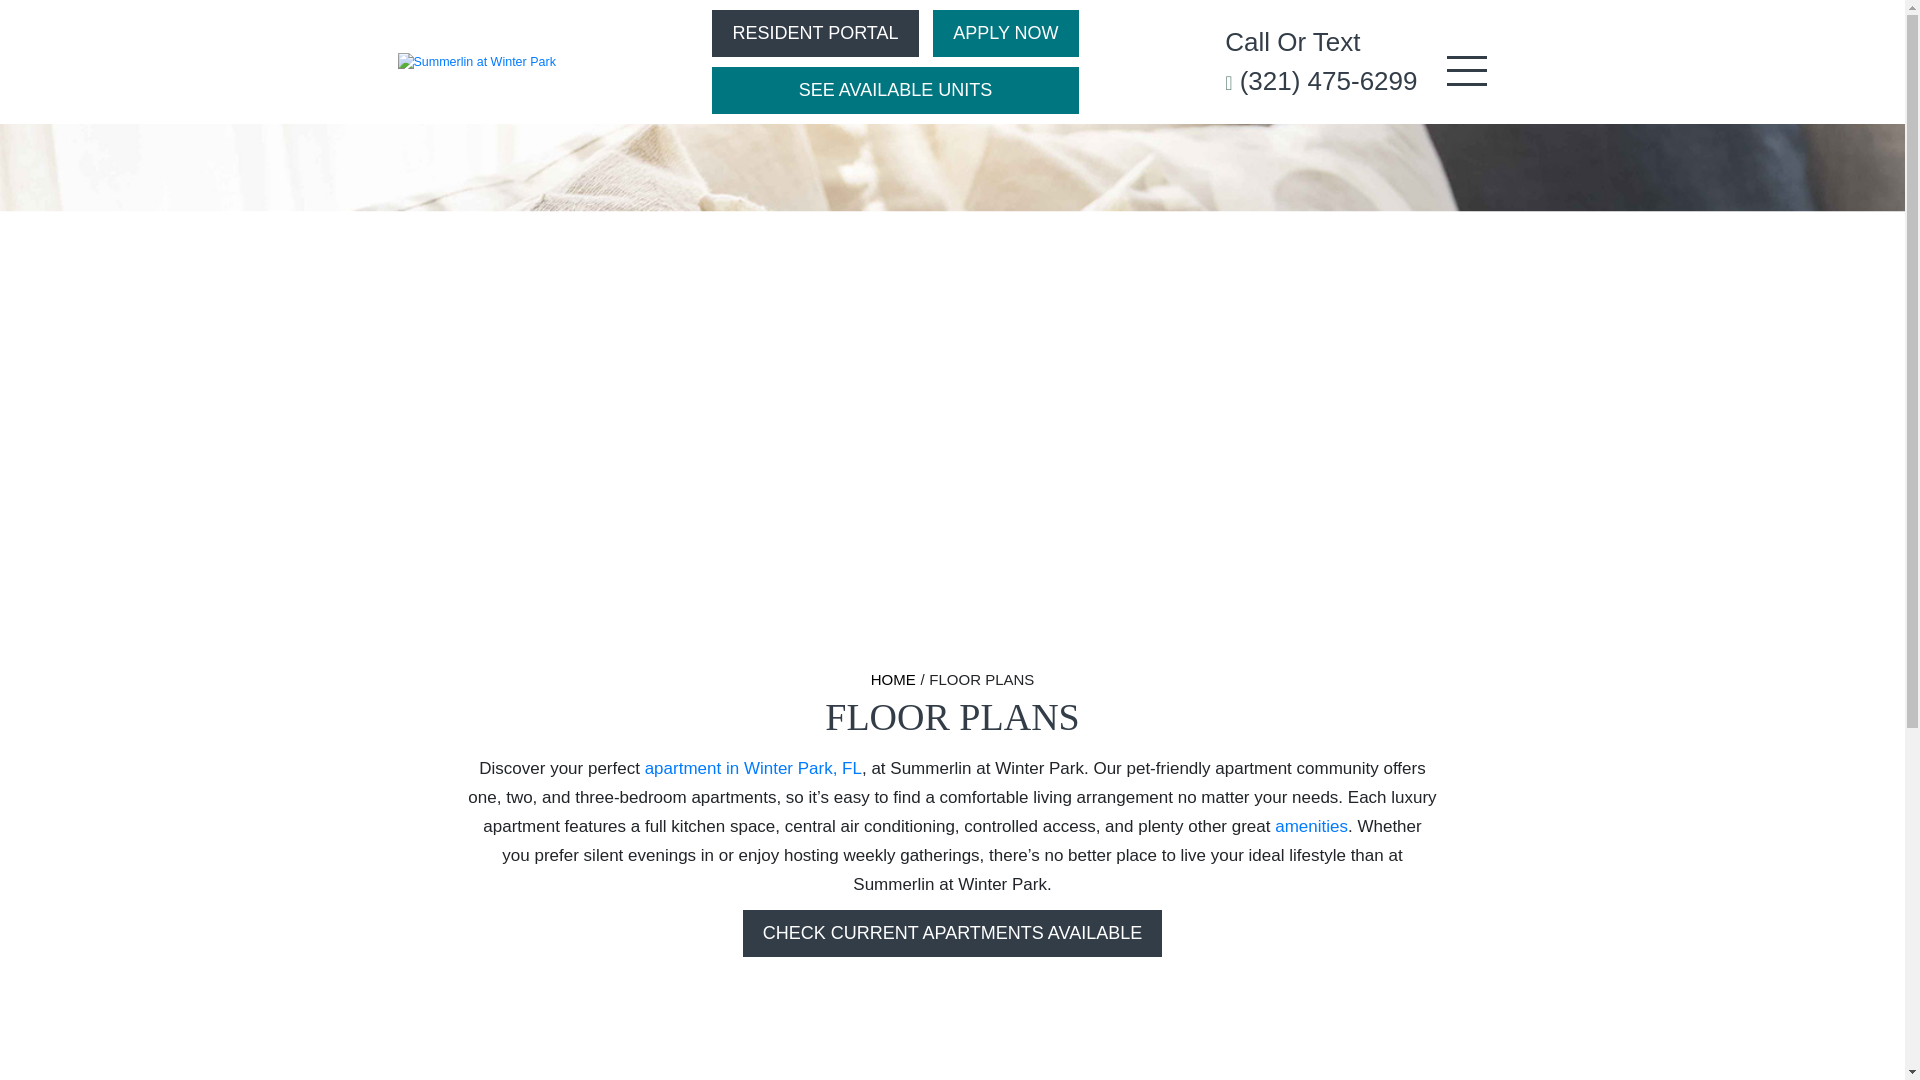 The height and width of the screenshot is (1080, 1920). Describe the element at coordinates (814, 33) in the screenshot. I see `RESIDENT PORTAL` at that location.